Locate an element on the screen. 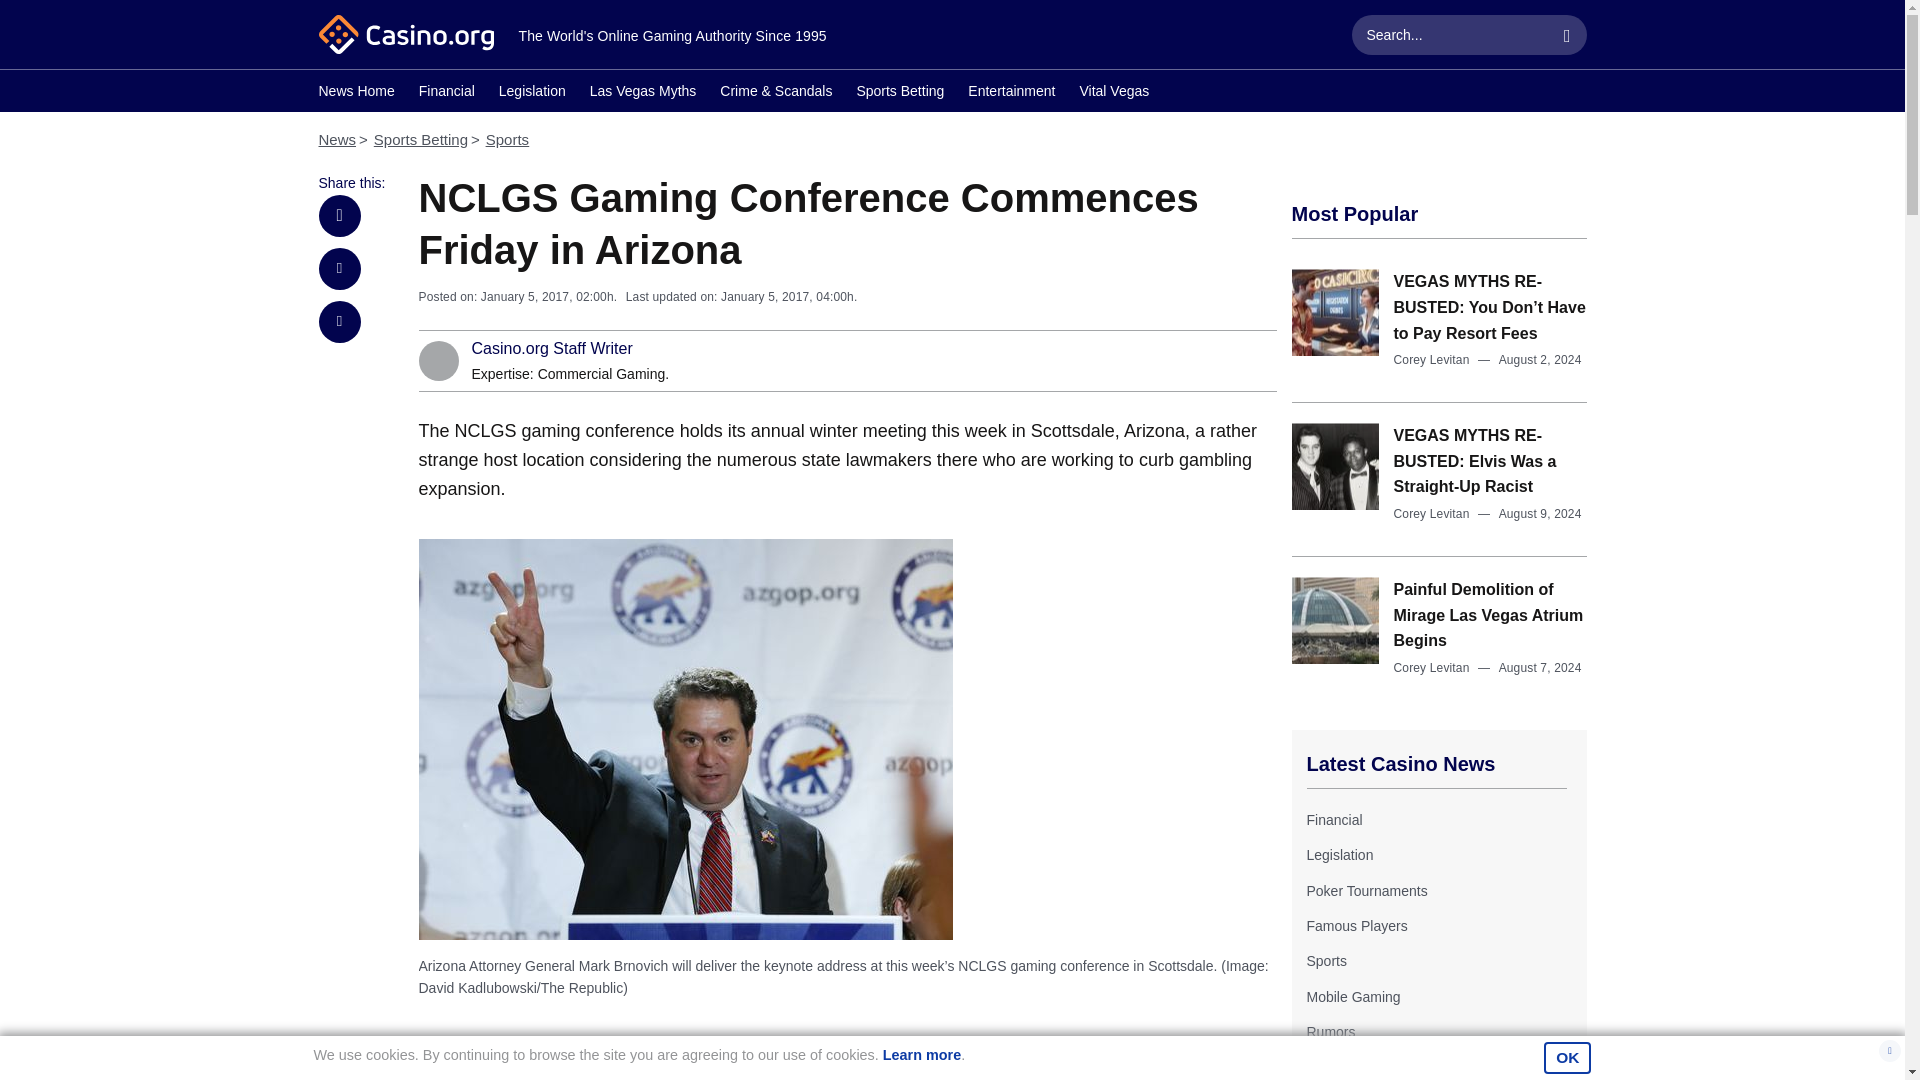 Image resolution: width=1920 pixels, height=1080 pixels. Legislation is located at coordinates (532, 93).